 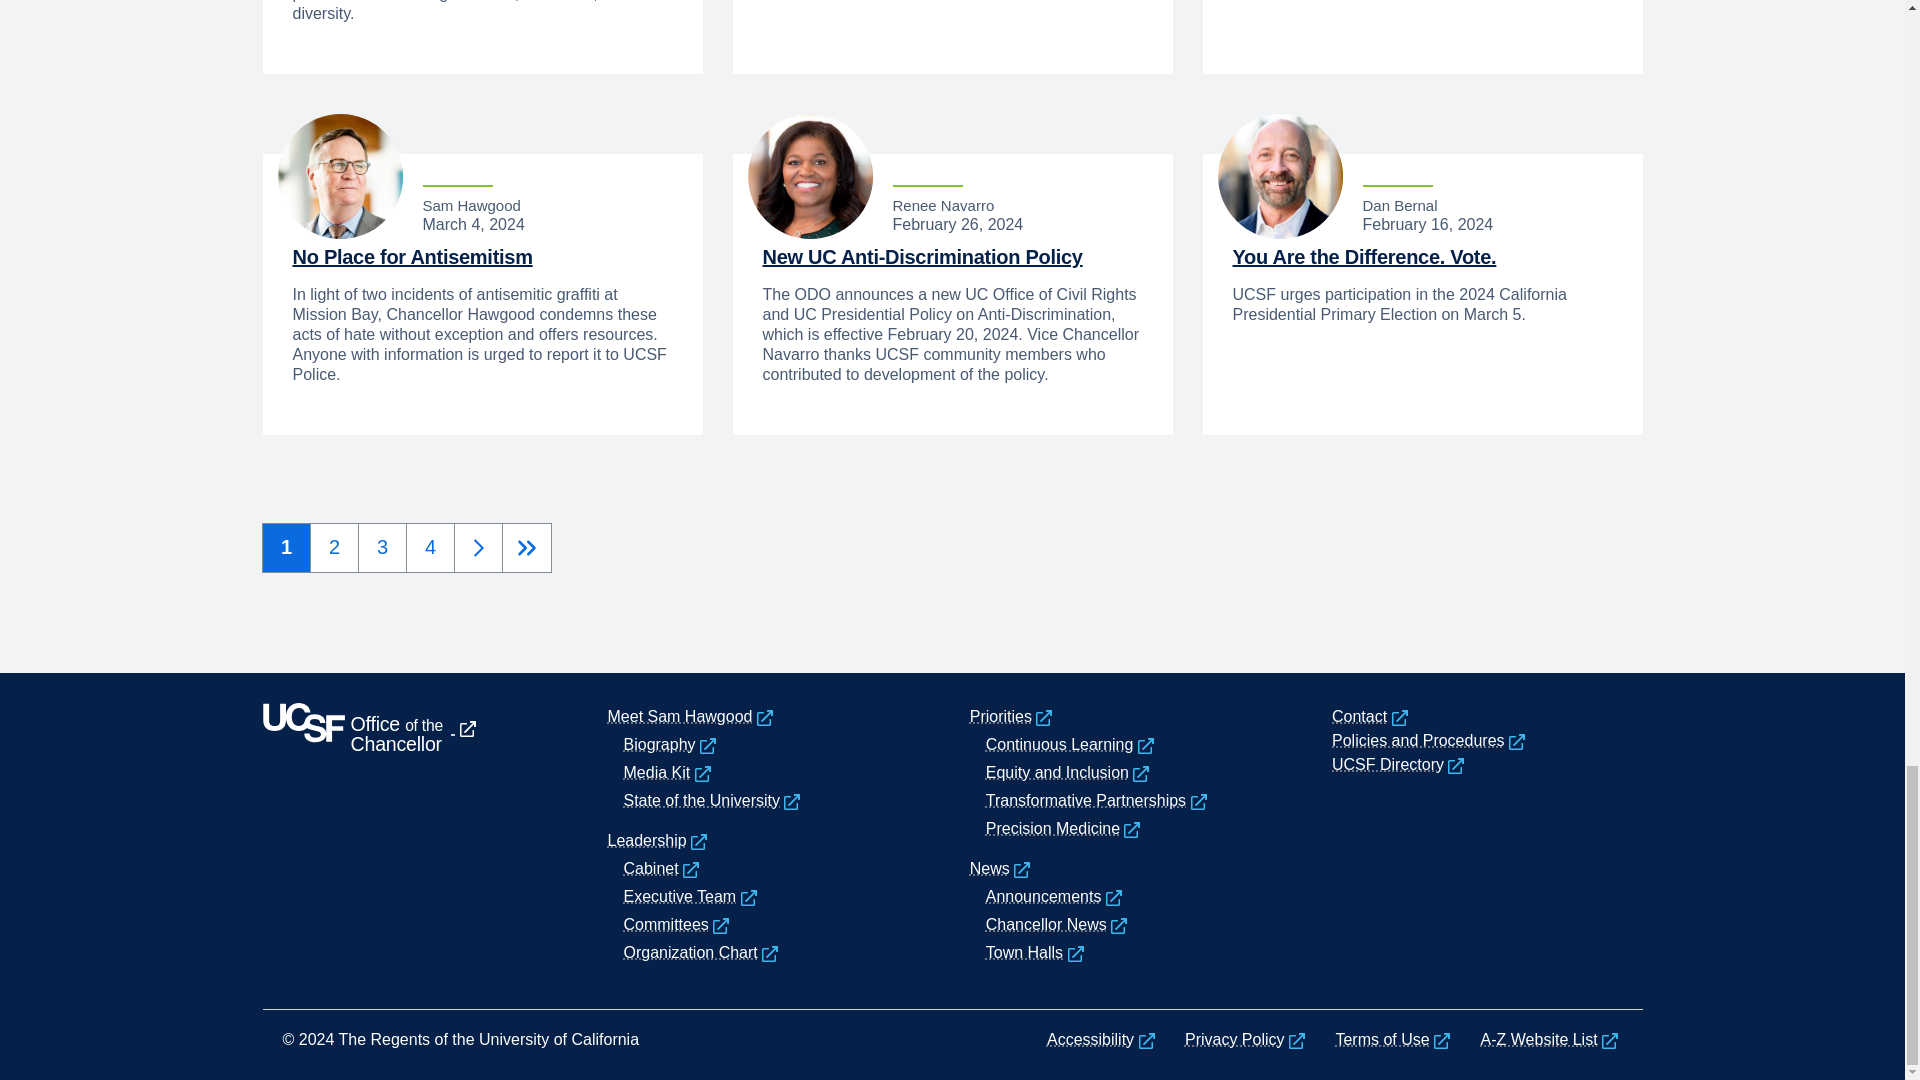 What do you see at coordinates (286, 547) in the screenshot?
I see `Current page` at bounding box center [286, 547].